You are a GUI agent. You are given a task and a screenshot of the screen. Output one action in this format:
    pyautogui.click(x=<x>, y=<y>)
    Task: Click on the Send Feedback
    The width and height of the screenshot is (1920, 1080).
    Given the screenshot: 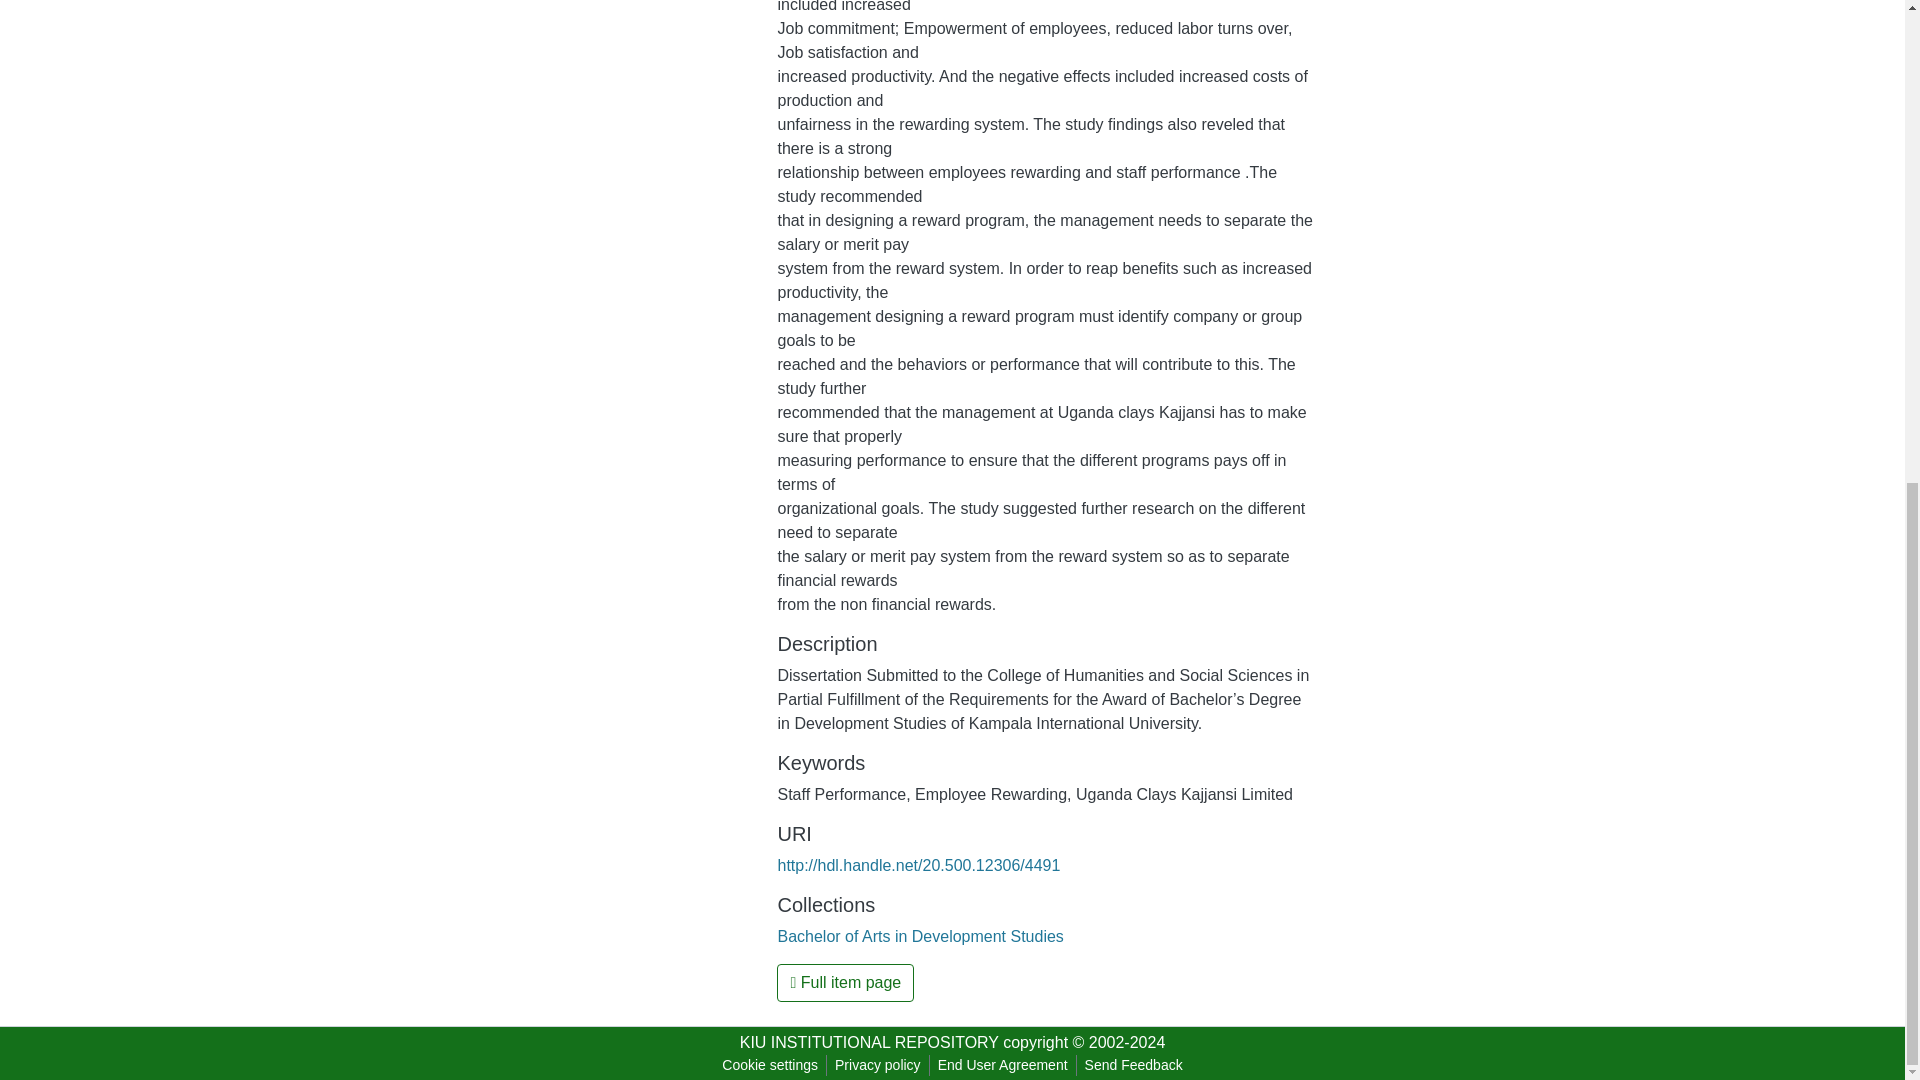 What is the action you would take?
    pyautogui.click(x=1134, y=1065)
    